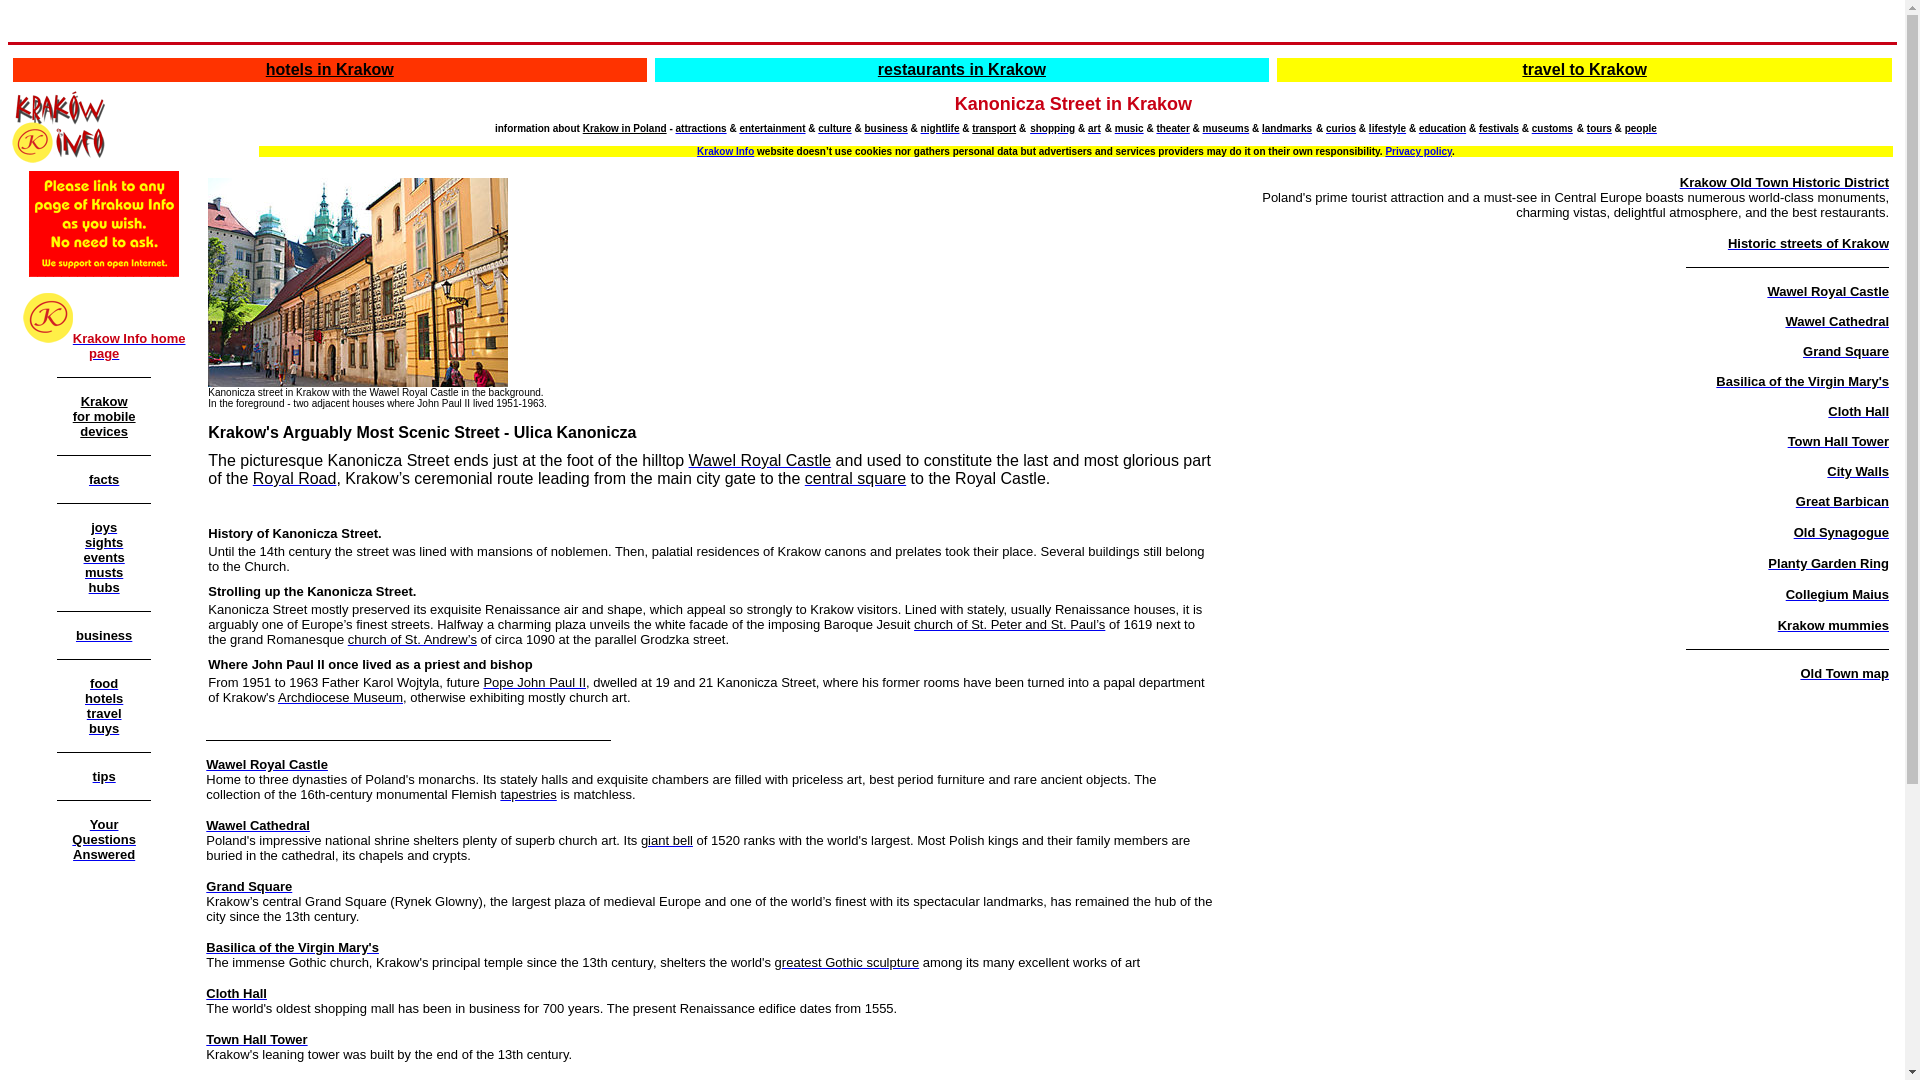 The image size is (1920, 1080). I want to click on shopping, so click(1052, 126).